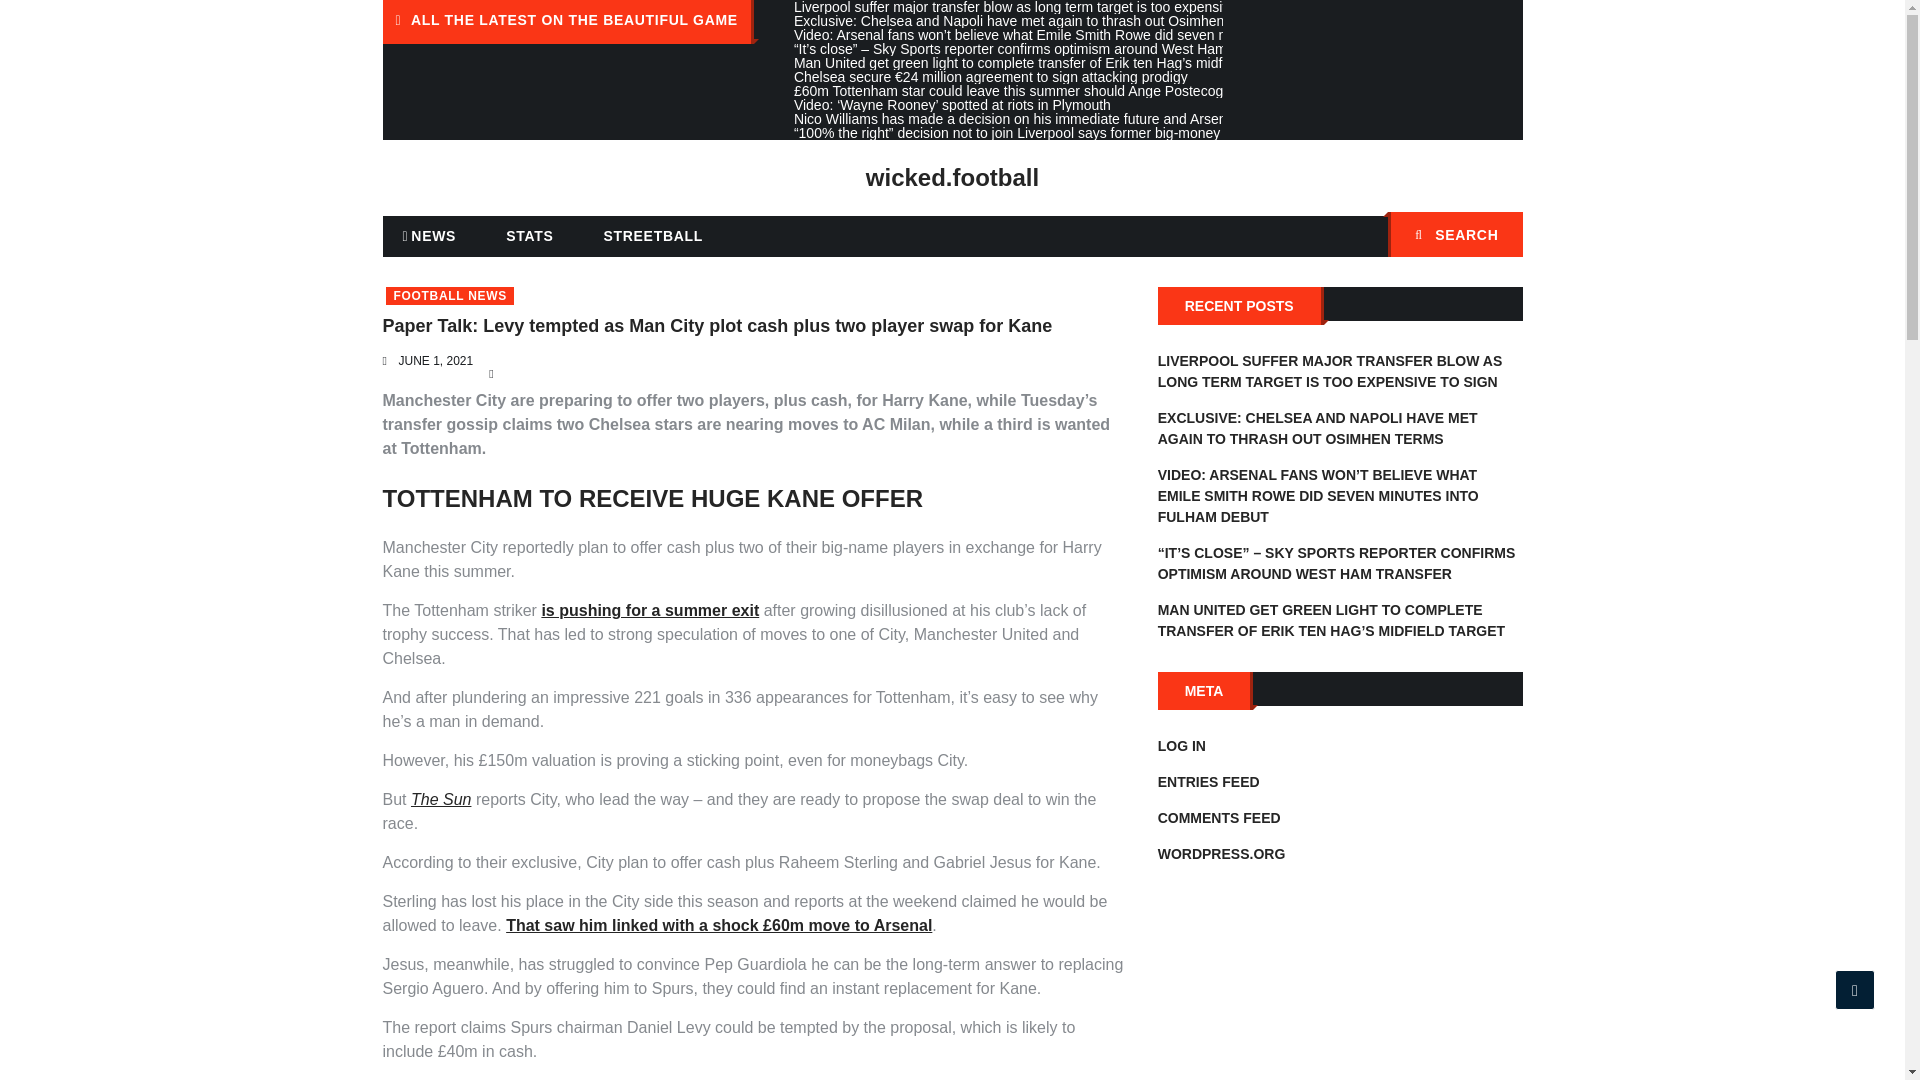 The image size is (1920, 1080). I want to click on The Sun, so click(440, 798).